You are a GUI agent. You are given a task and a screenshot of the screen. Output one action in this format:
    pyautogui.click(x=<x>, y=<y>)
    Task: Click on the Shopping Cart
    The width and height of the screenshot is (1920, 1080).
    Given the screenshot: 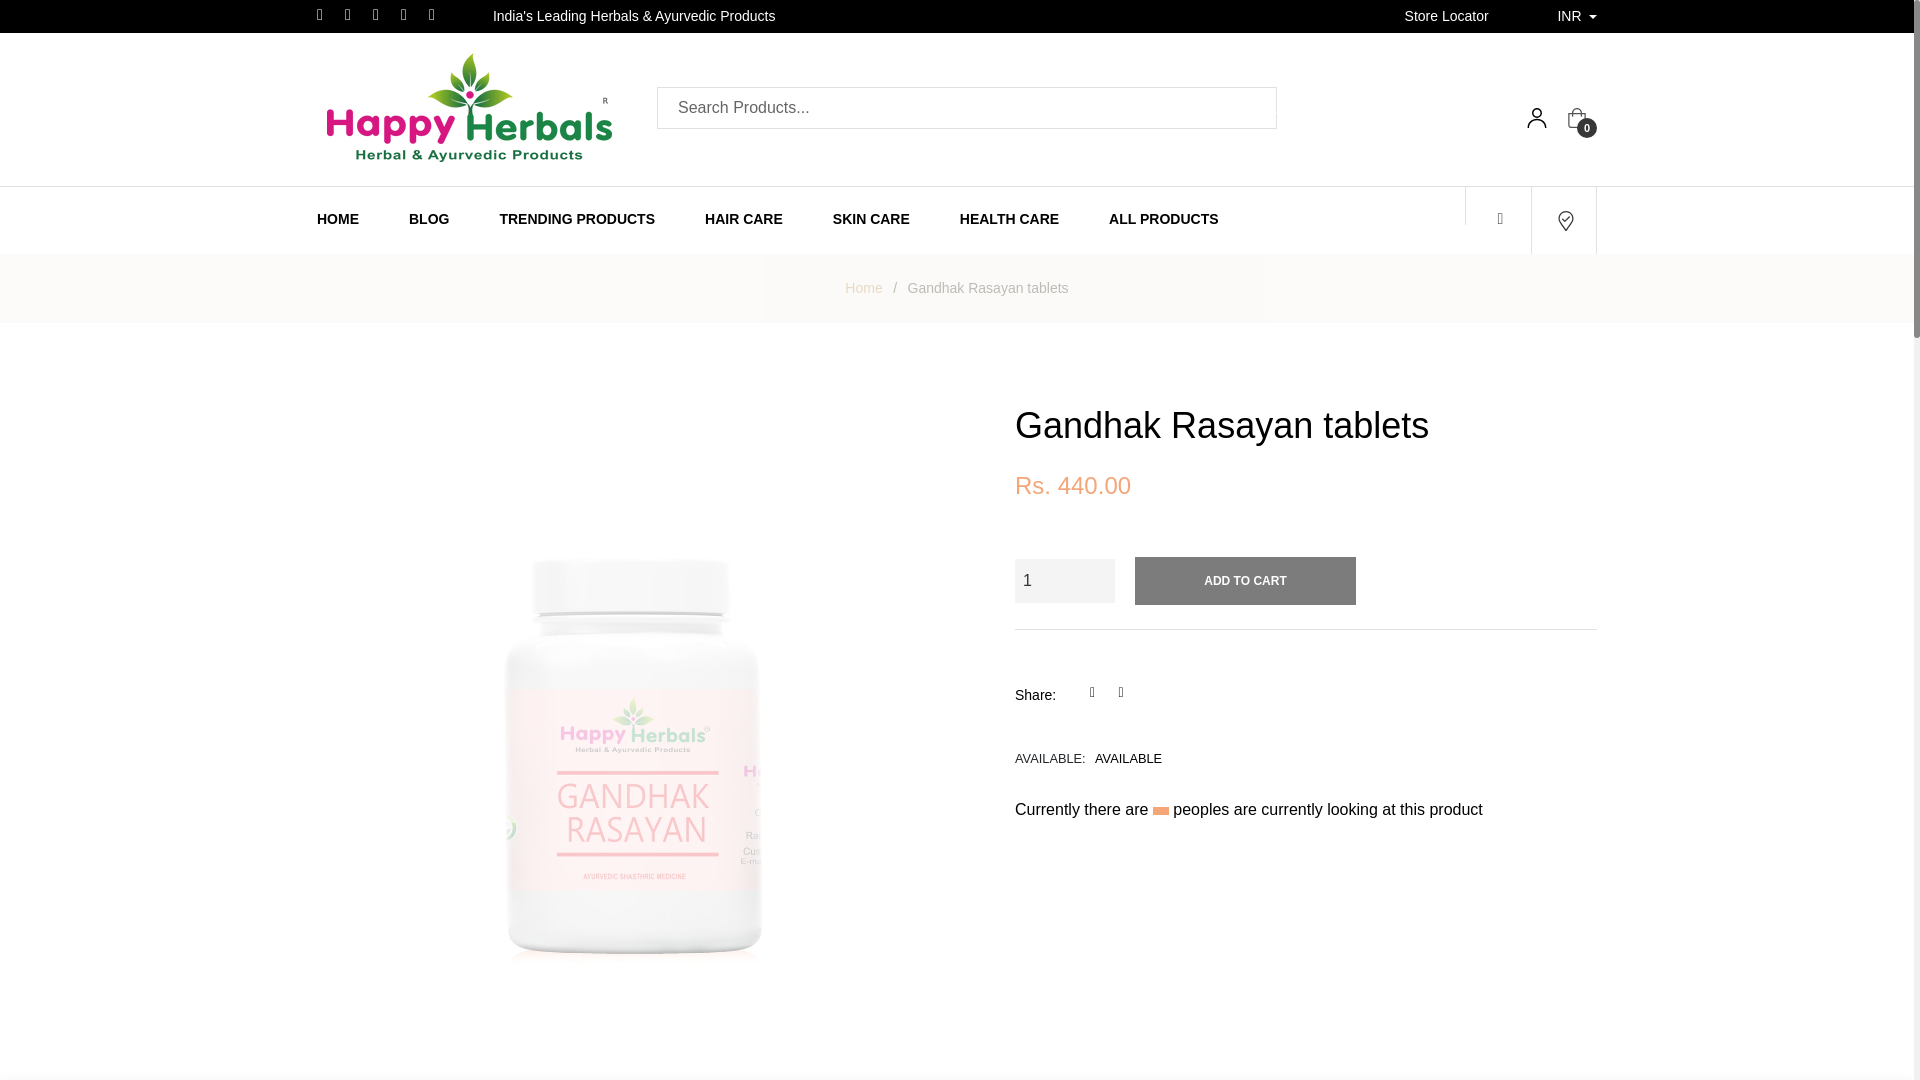 What is the action you would take?
    pyautogui.click(x=1576, y=116)
    